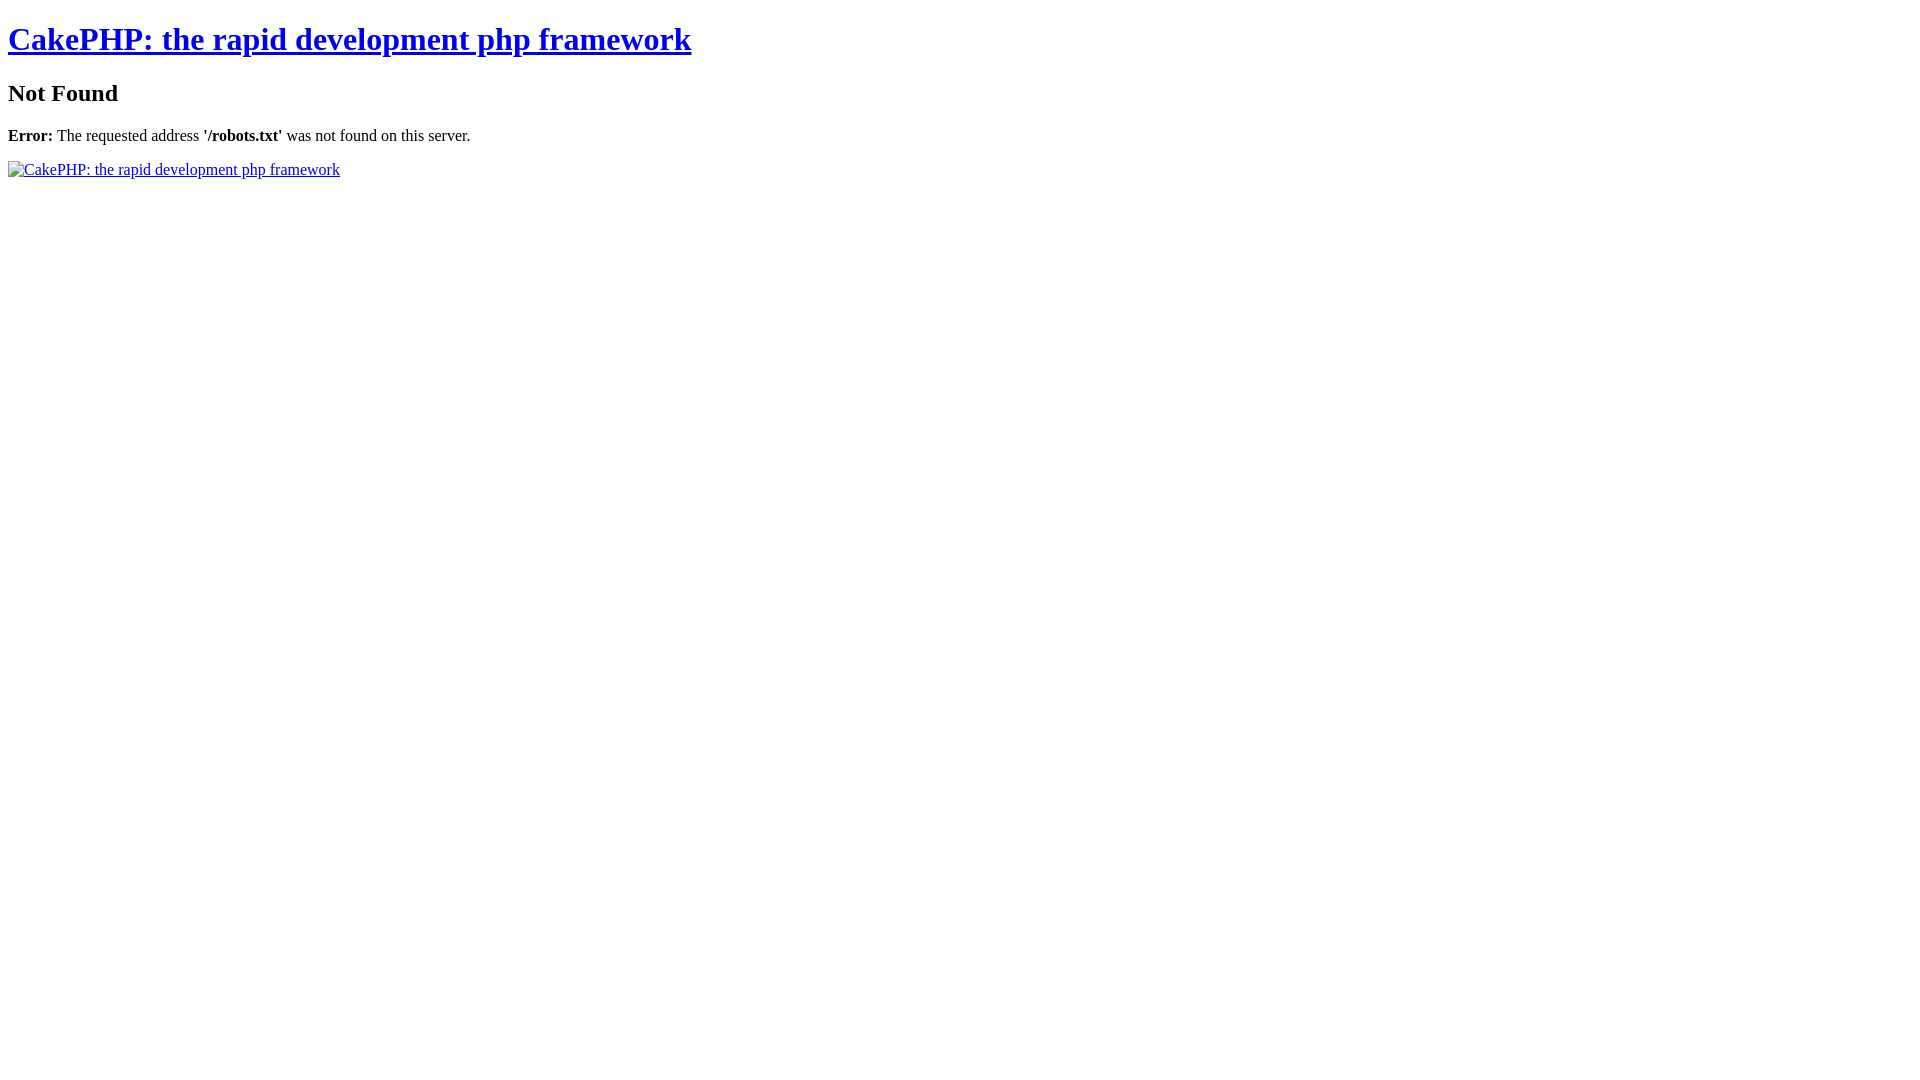 The image size is (1920, 1080). Describe the element at coordinates (350, 39) in the screenshot. I see `CakePHP: the rapid development php framework` at that location.